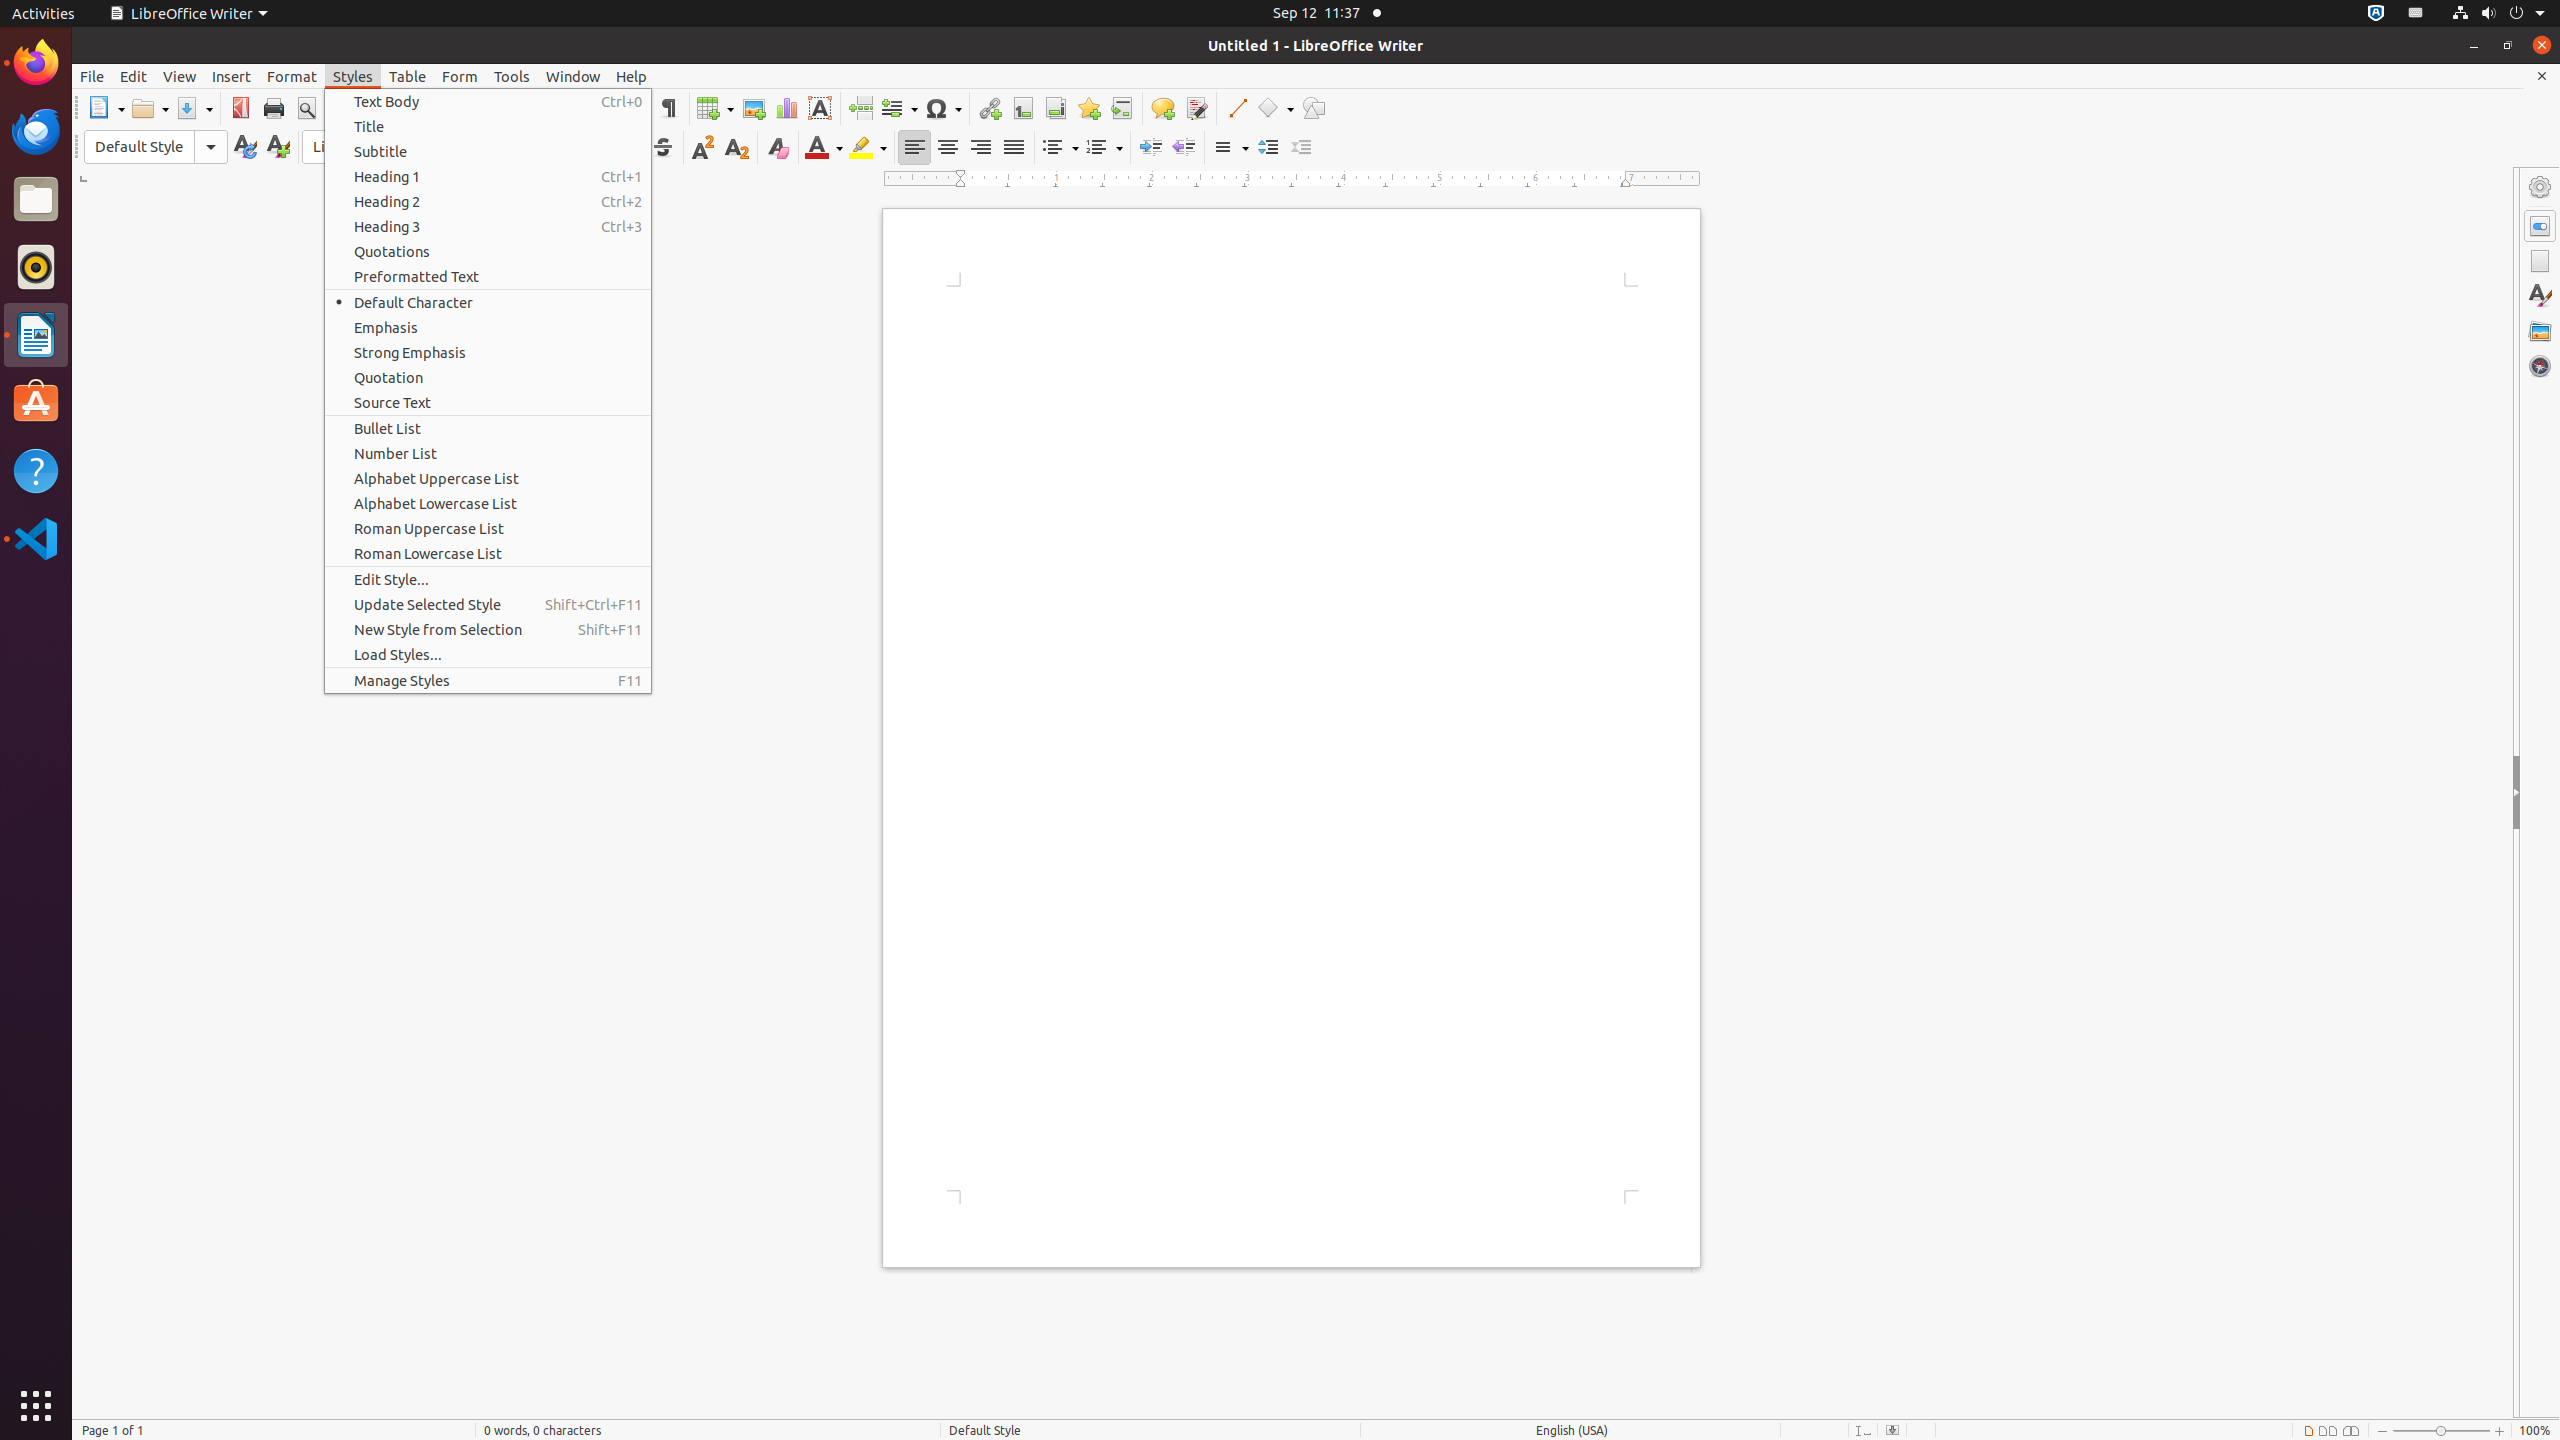 The width and height of the screenshot is (2560, 1440). What do you see at coordinates (824, 148) in the screenshot?
I see `Font Color` at bounding box center [824, 148].